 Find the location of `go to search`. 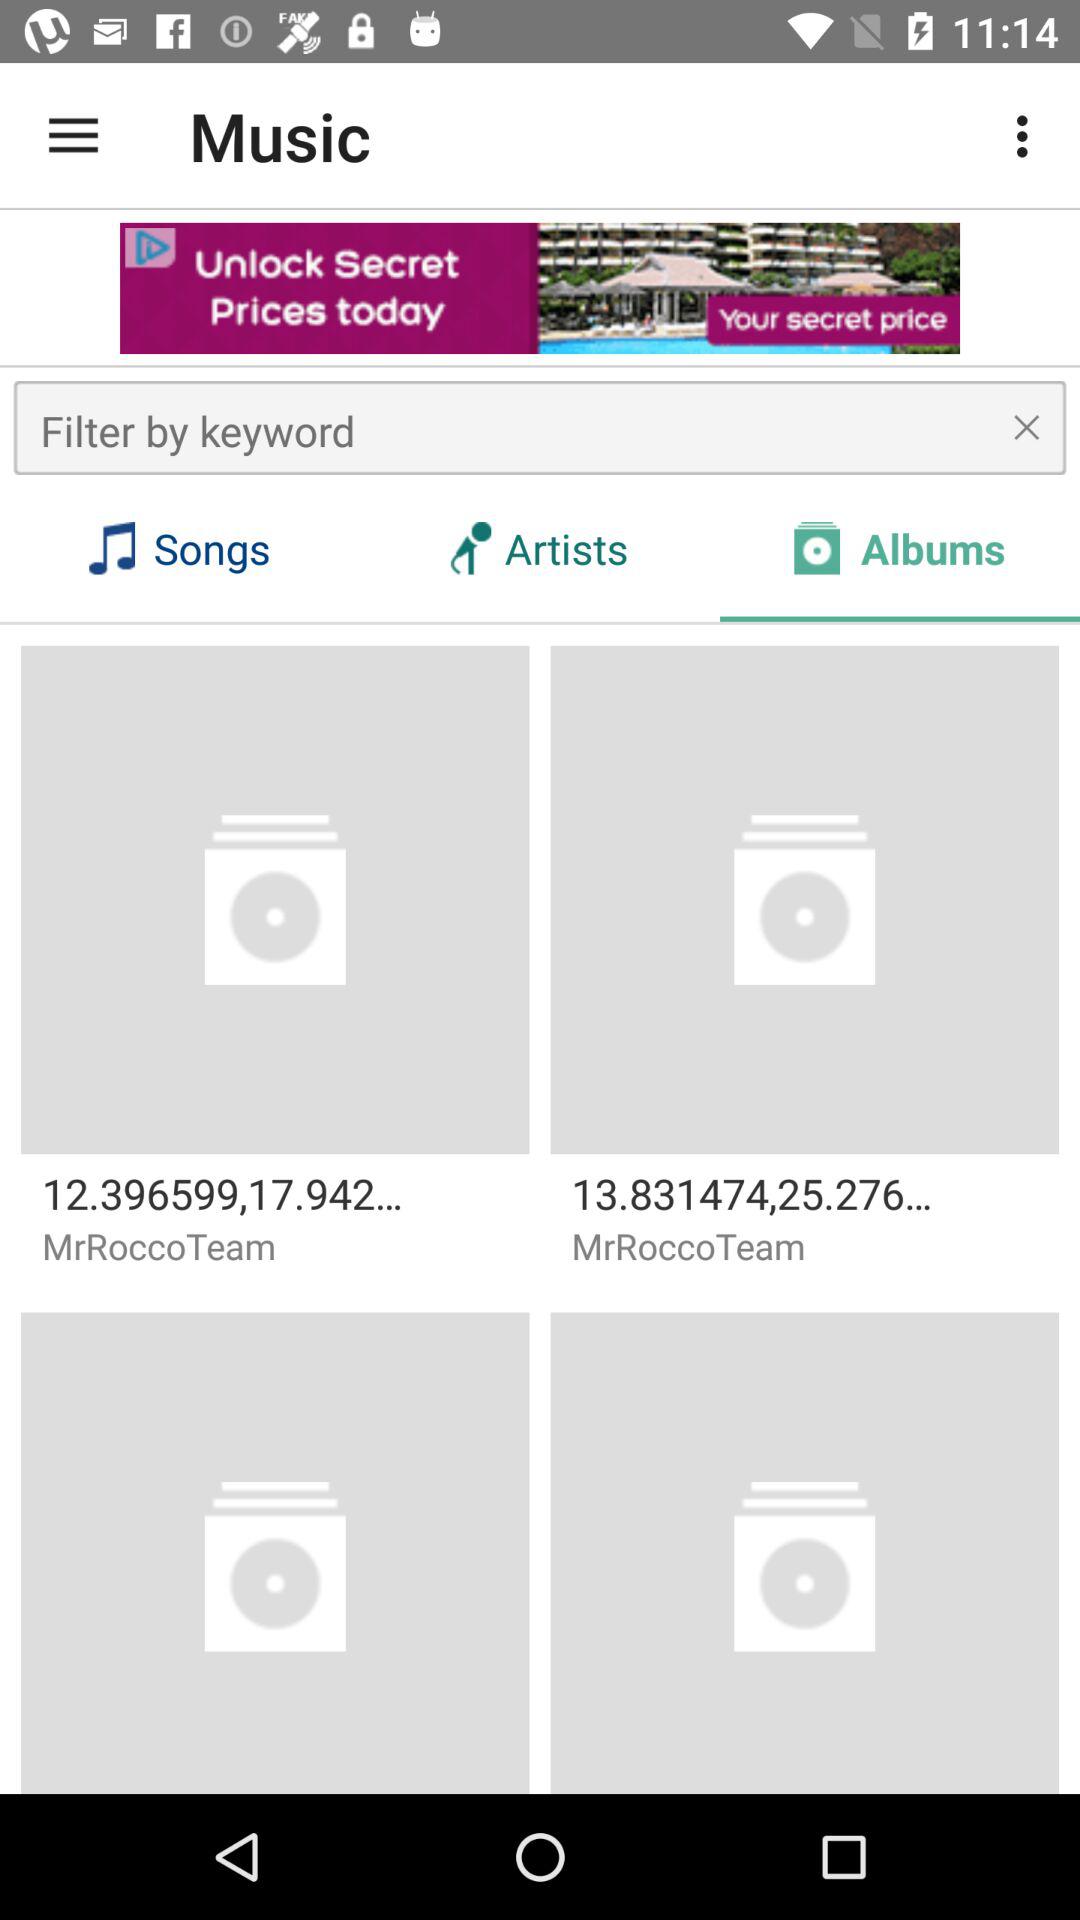

go to search is located at coordinates (540, 428).